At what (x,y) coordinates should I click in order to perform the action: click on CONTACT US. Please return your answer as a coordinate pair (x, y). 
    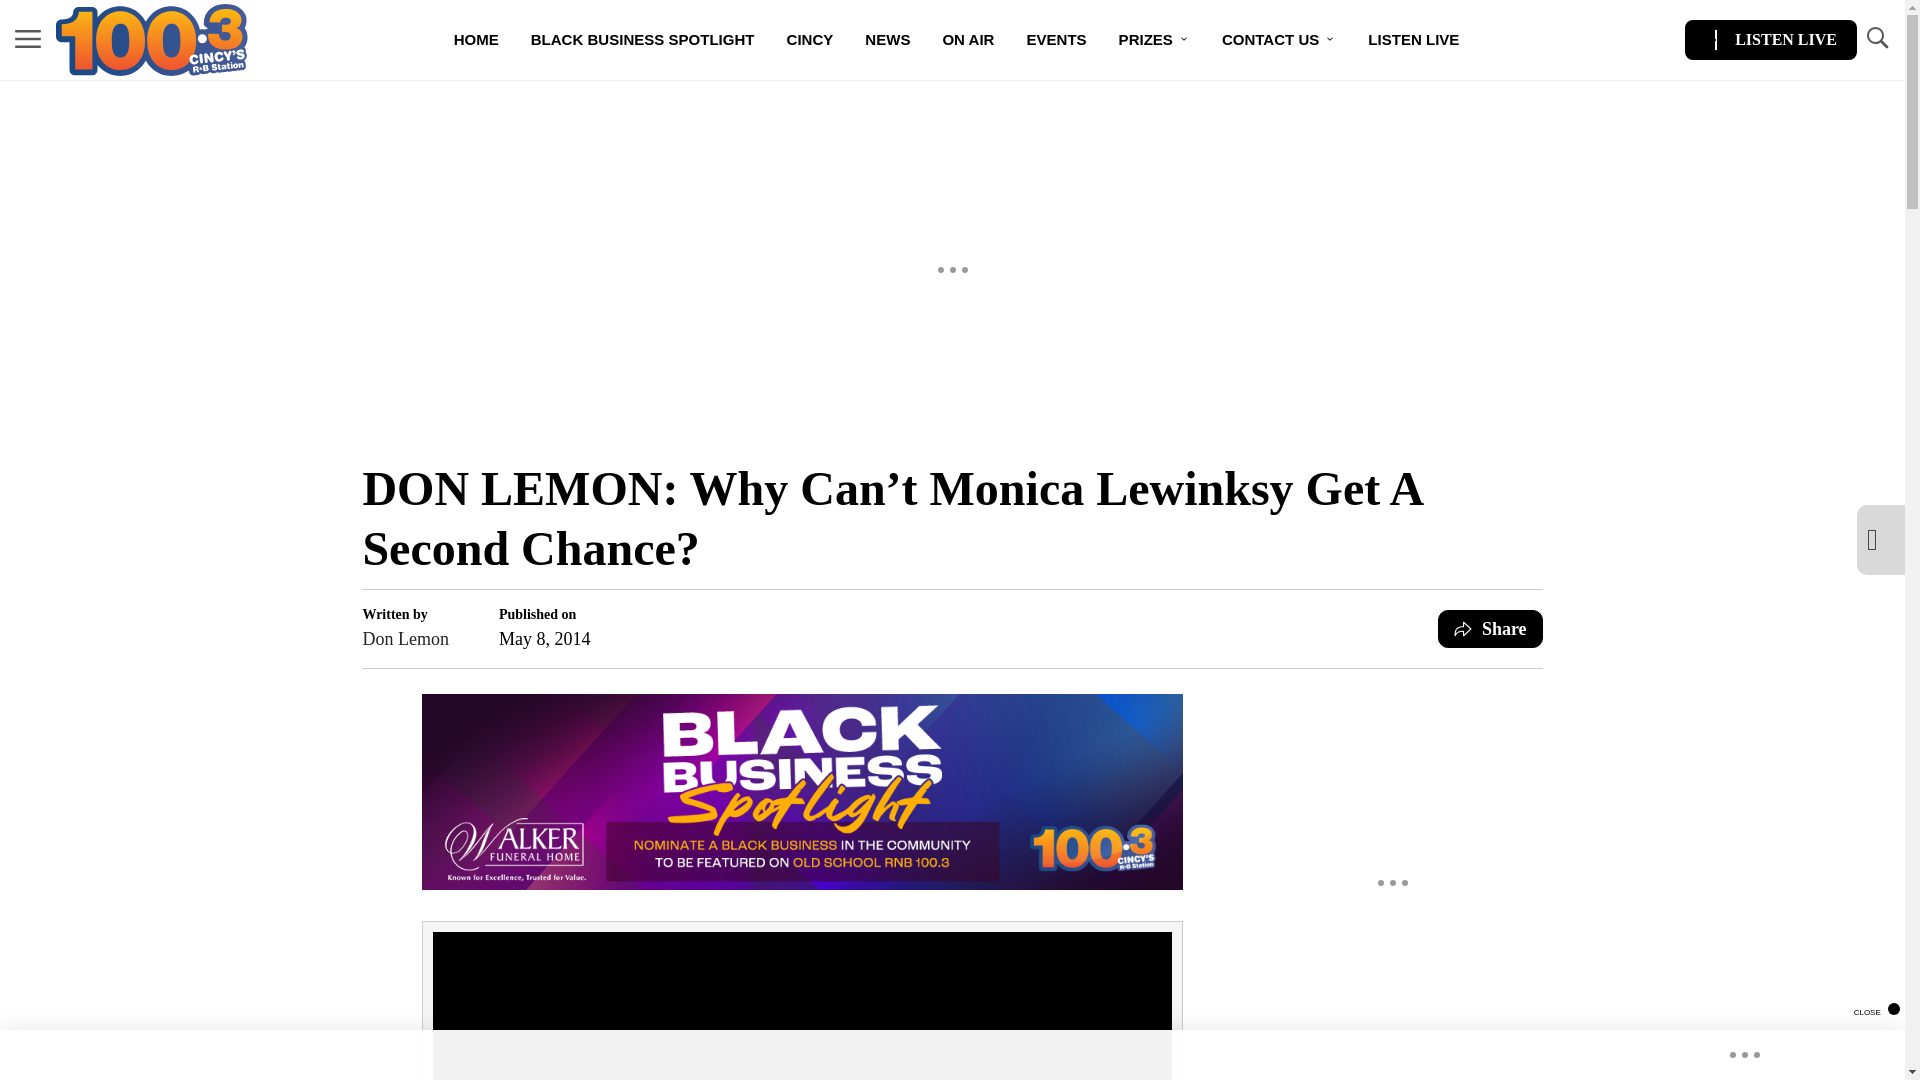
    Looking at the image, I should click on (1278, 40).